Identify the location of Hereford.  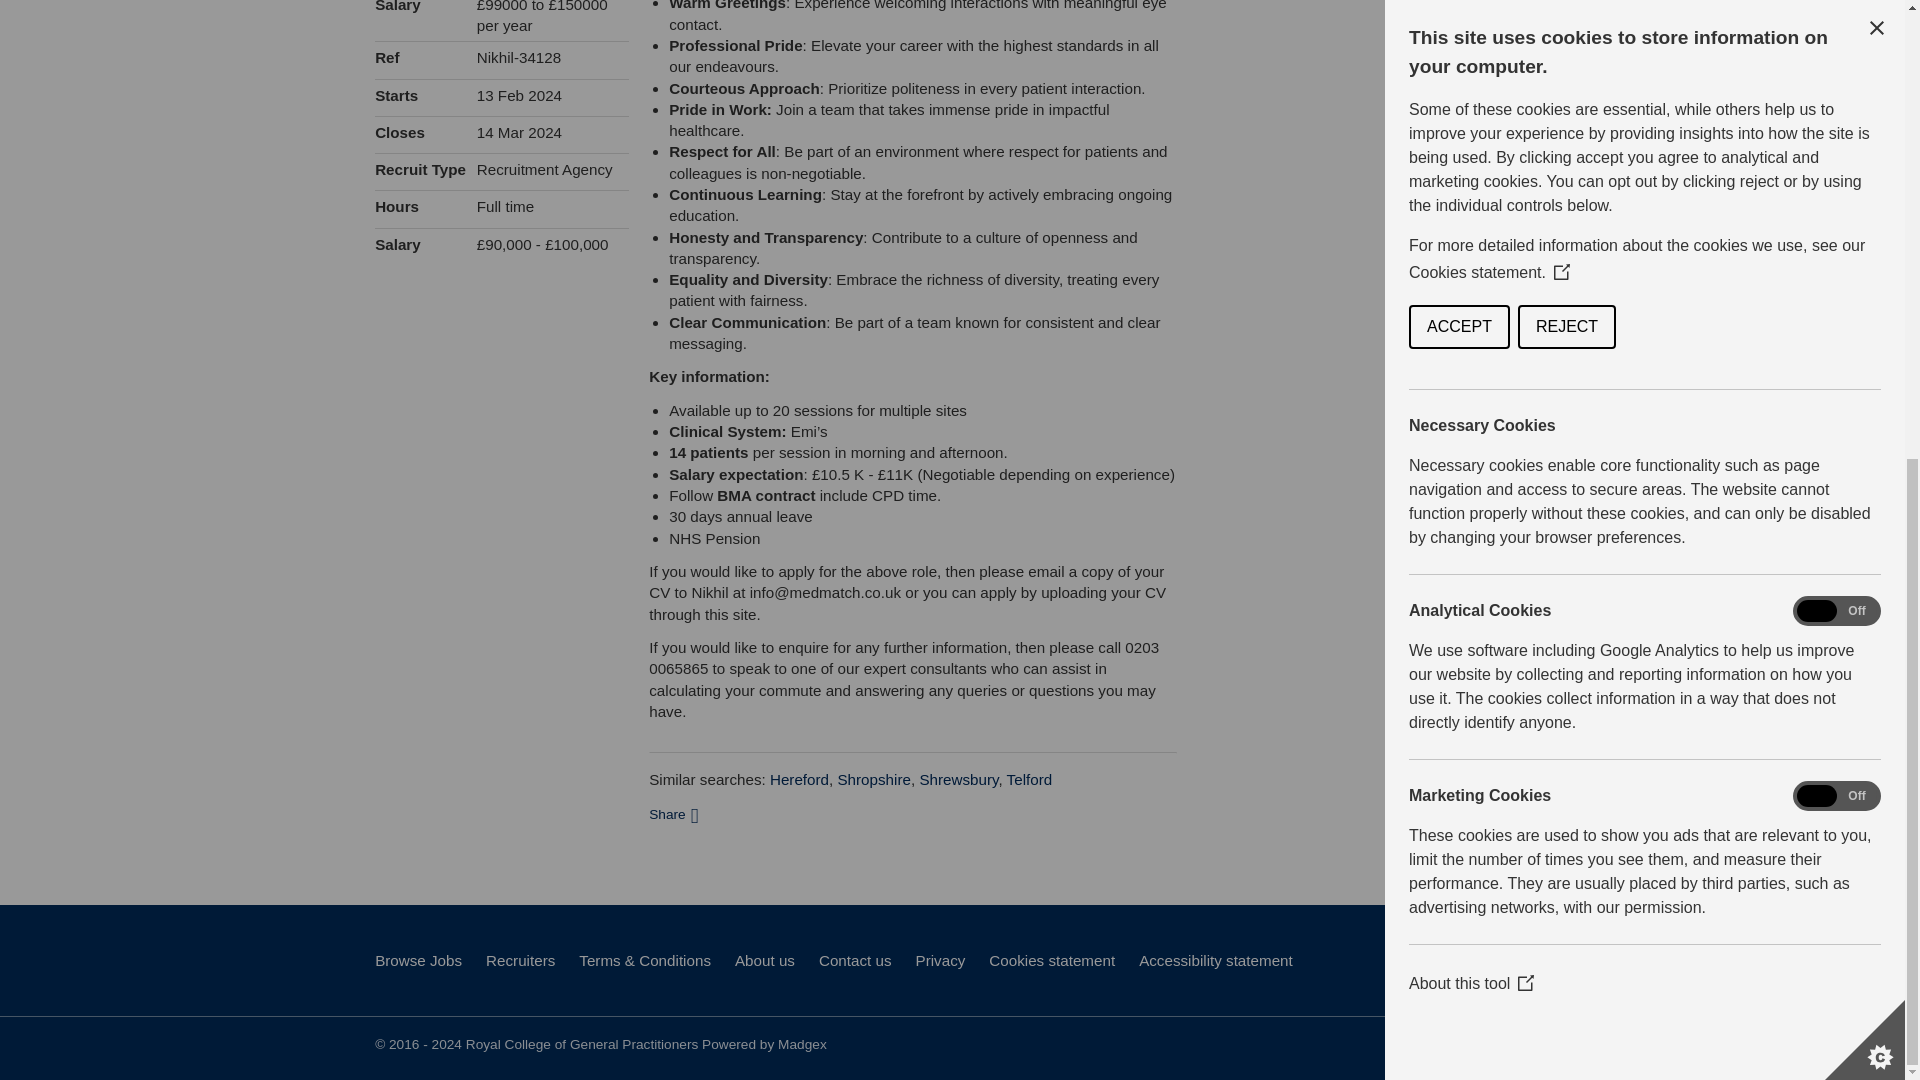
(799, 780).